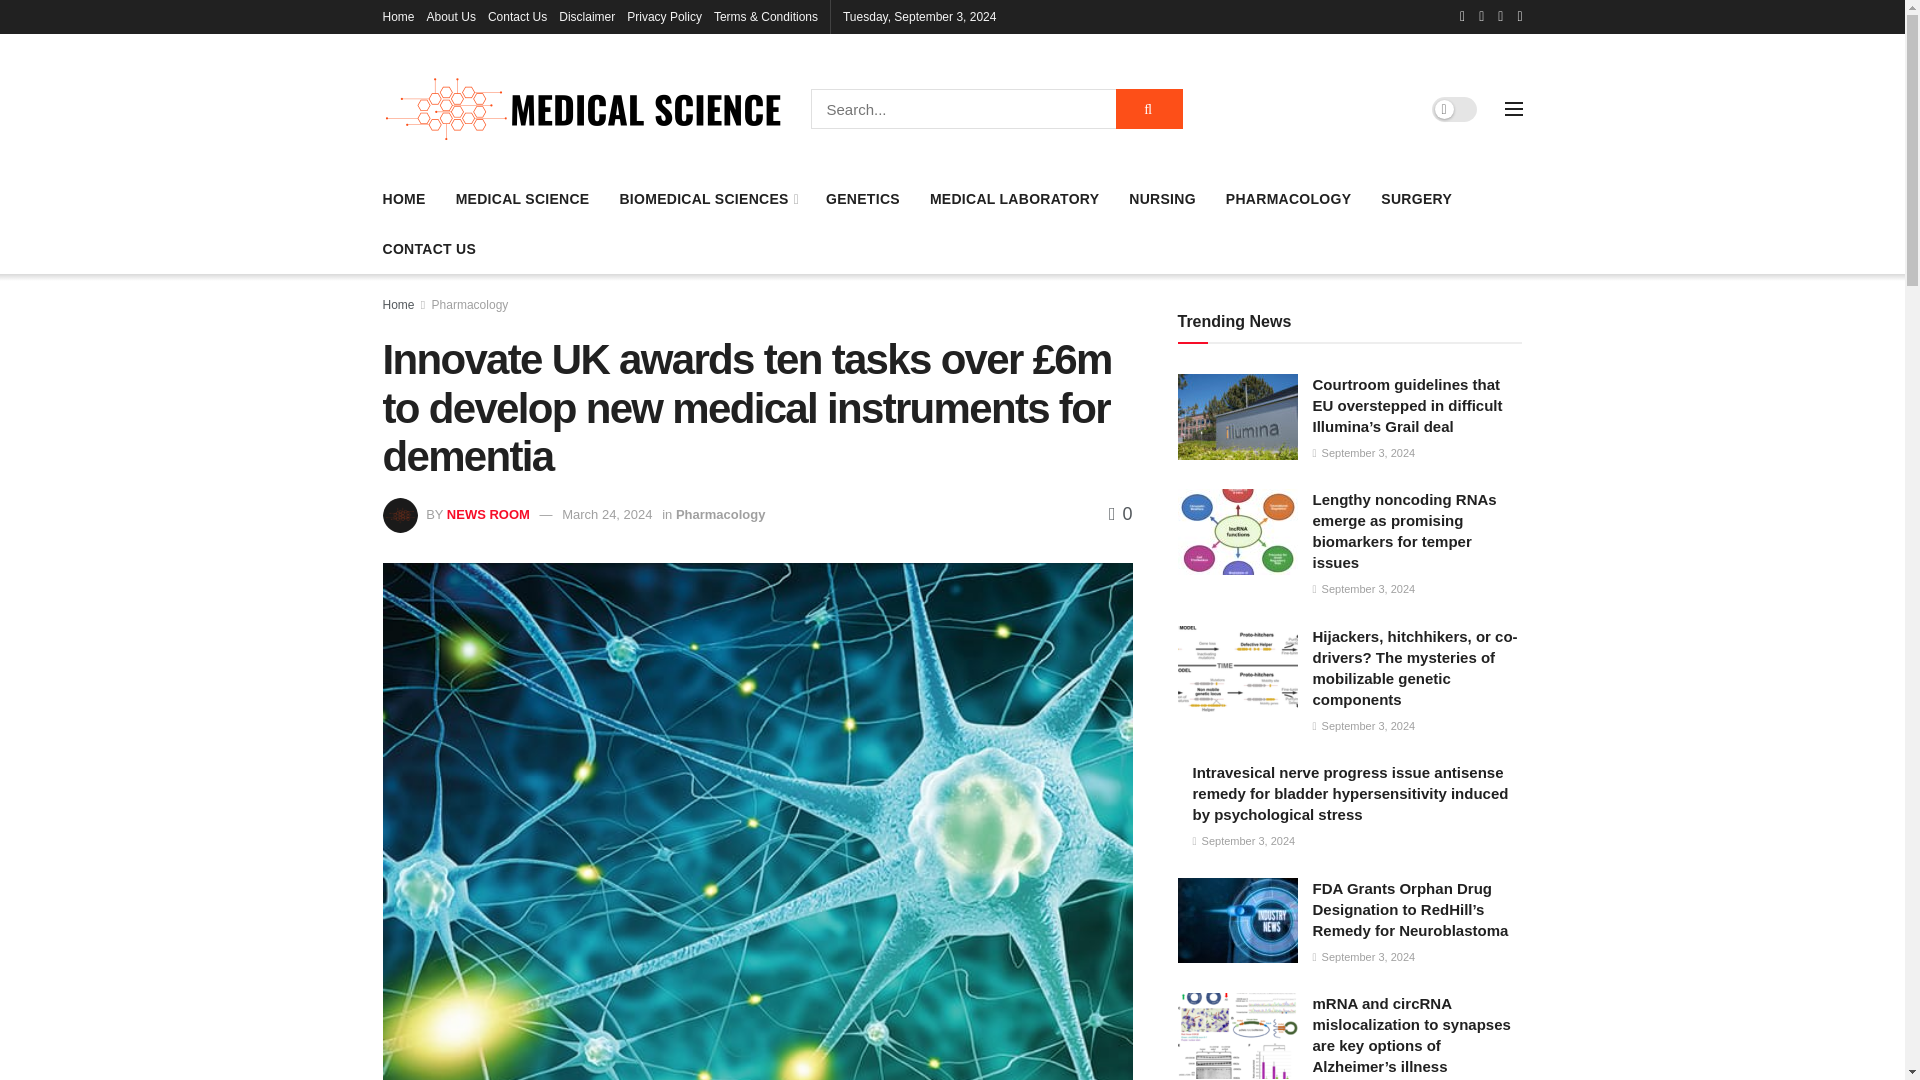 This screenshot has width=1920, height=1080. I want to click on CONTACT US, so click(429, 249).